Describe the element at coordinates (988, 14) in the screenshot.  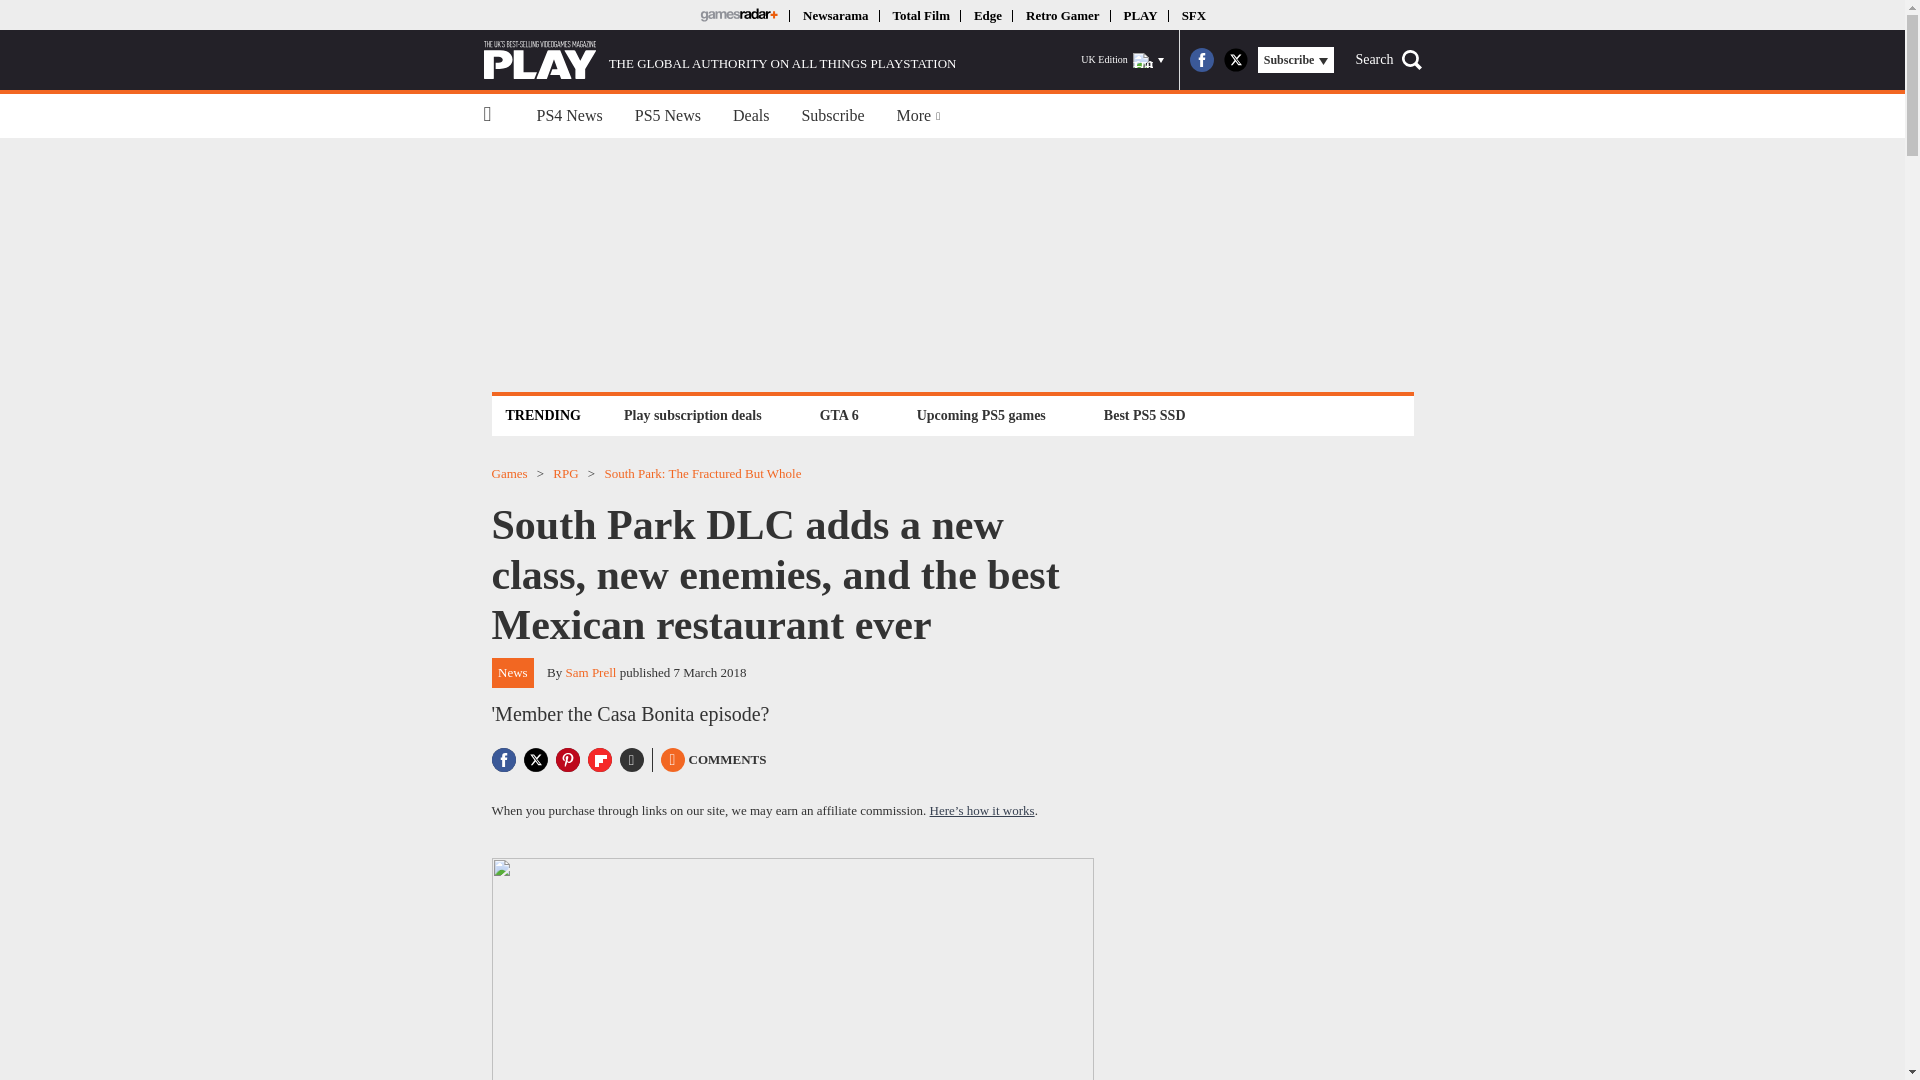
I see `Edge` at that location.